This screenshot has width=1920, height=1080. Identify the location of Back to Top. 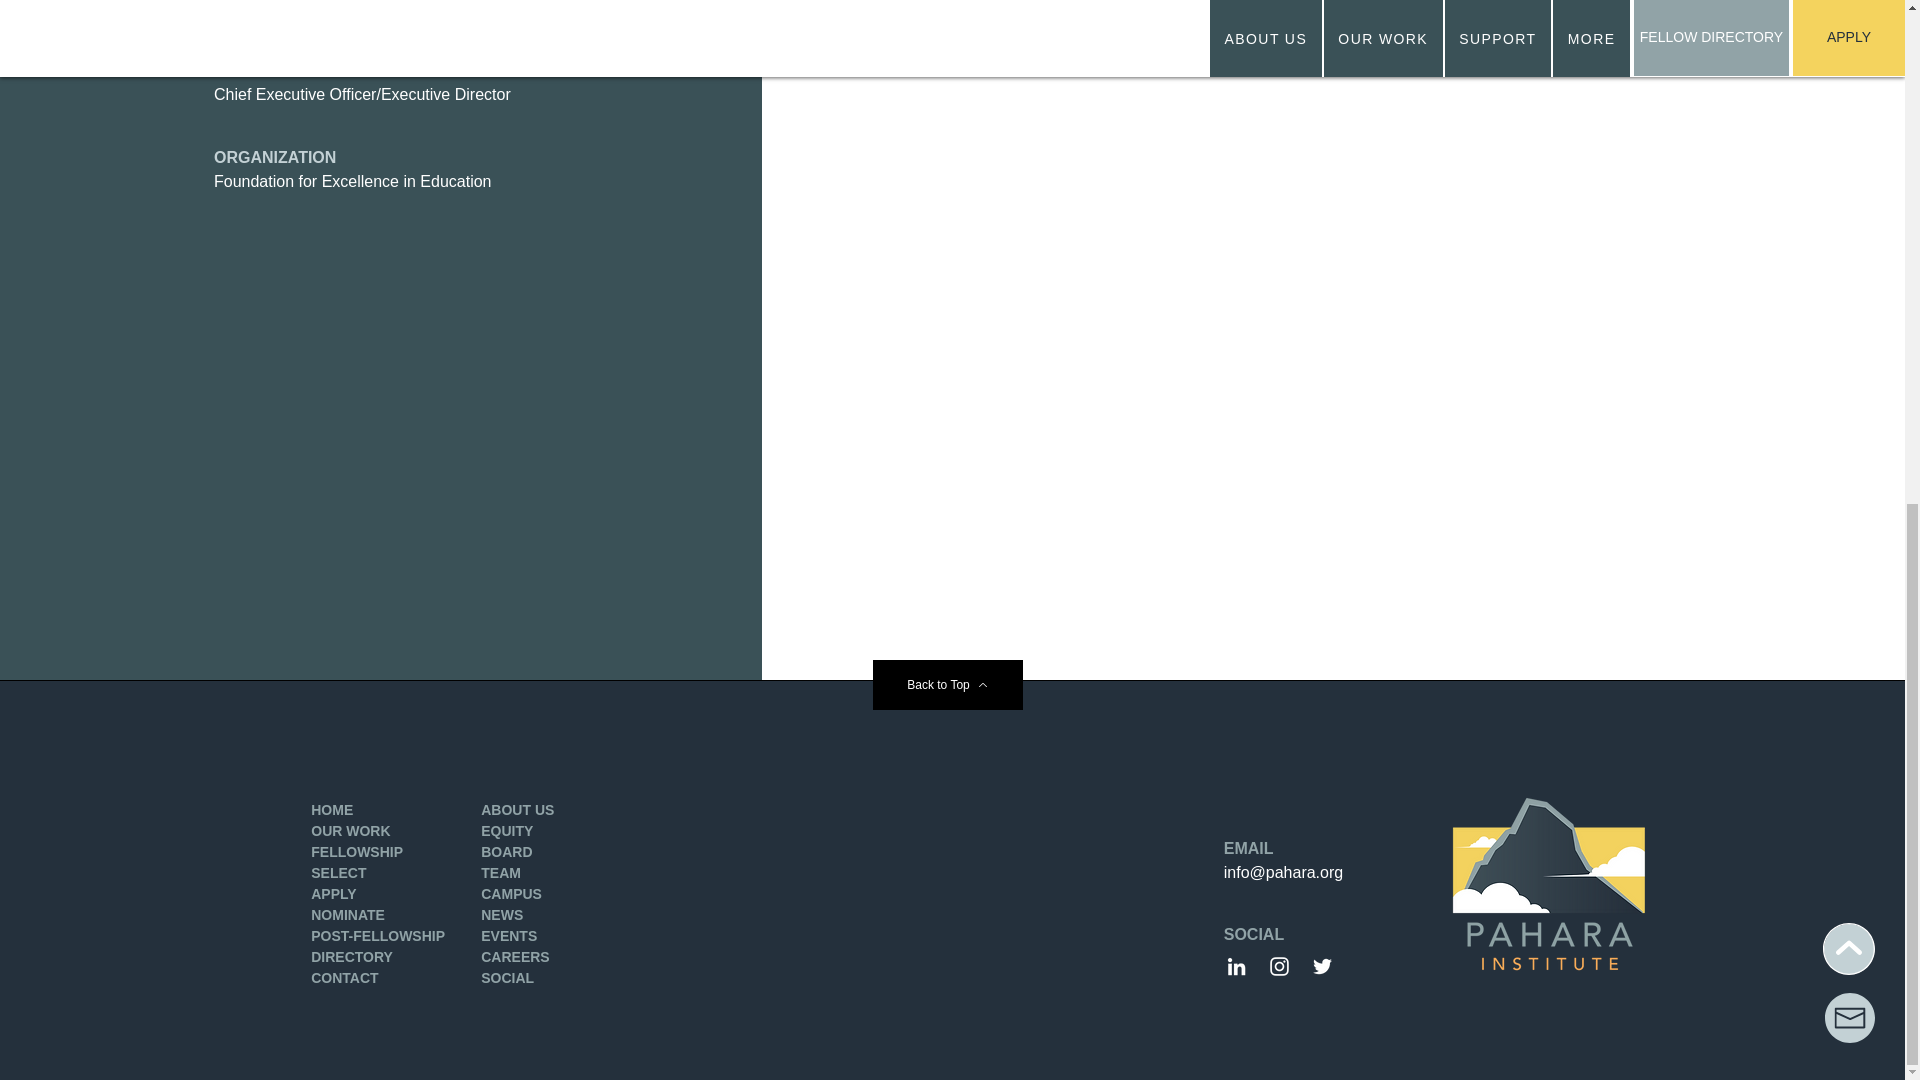
(946, 684).